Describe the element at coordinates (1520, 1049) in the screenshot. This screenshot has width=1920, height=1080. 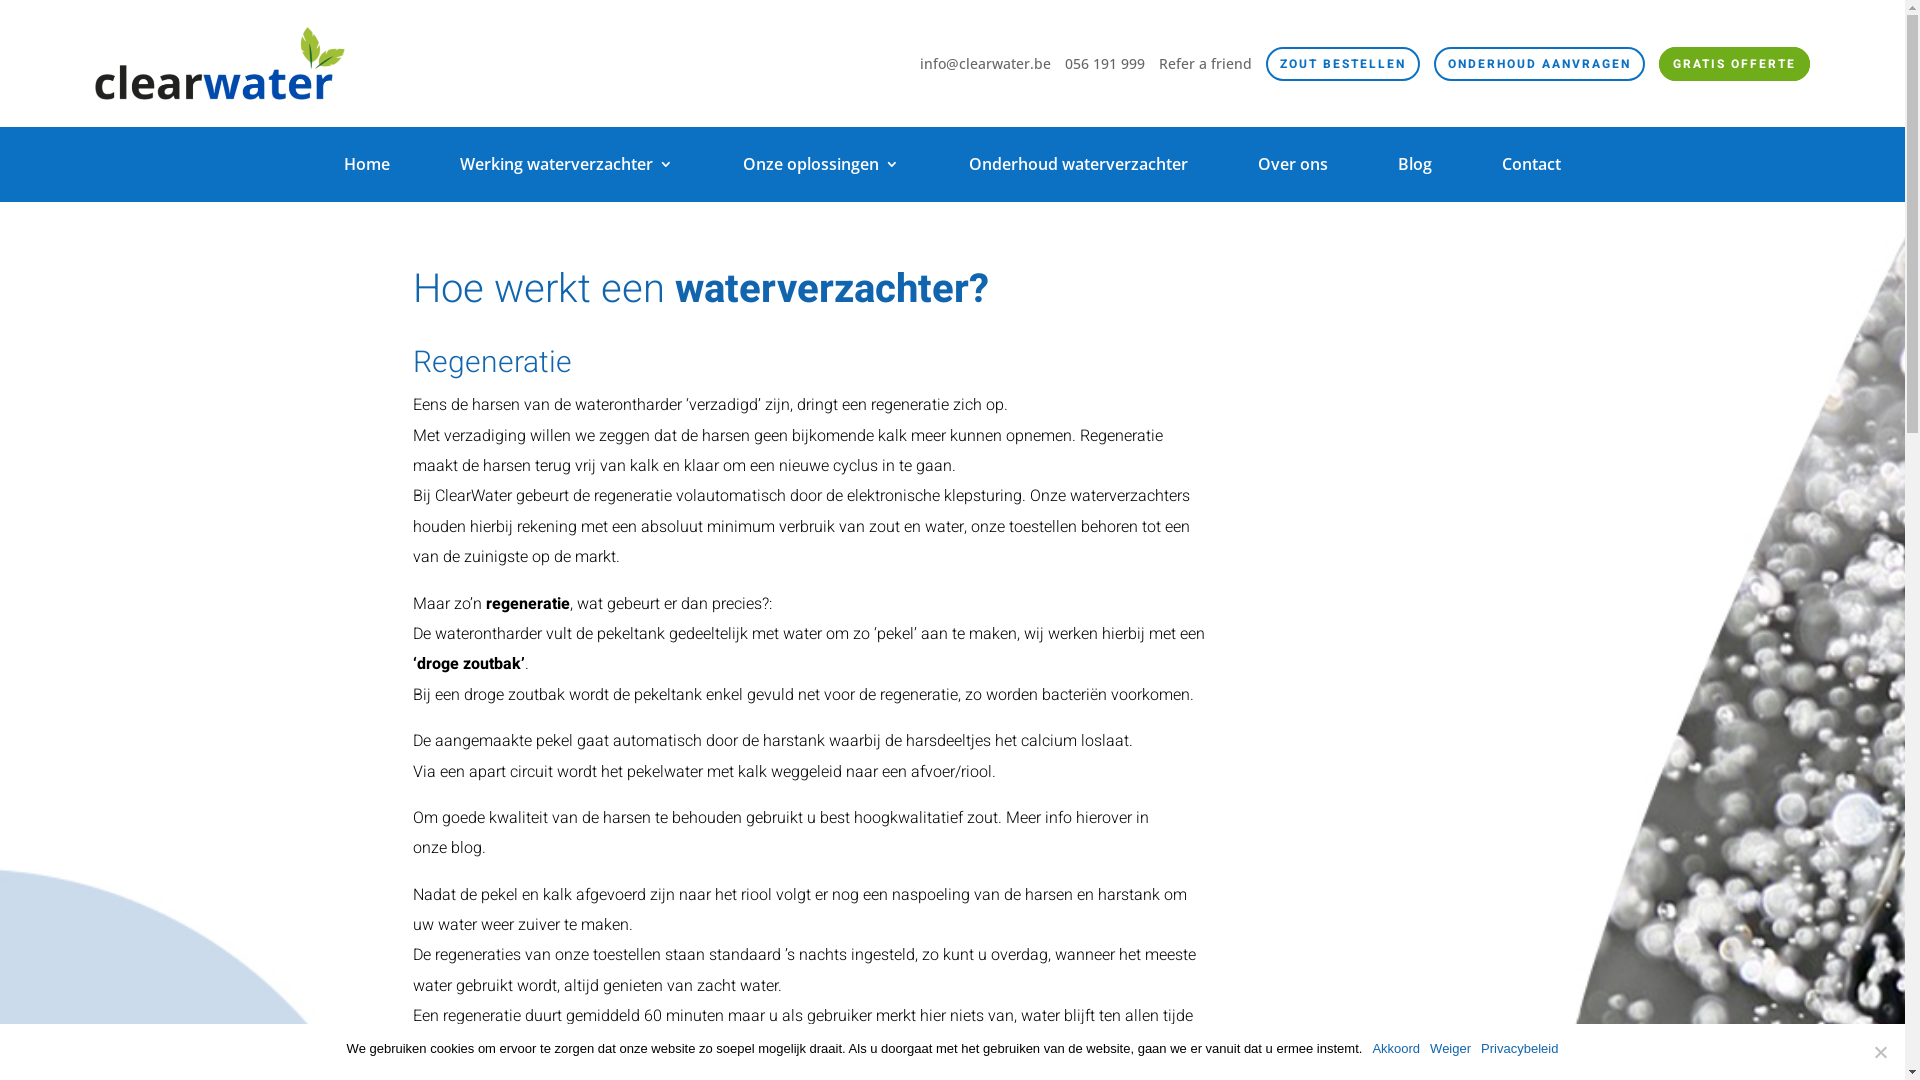
I see `Privacybeleid` at that location.